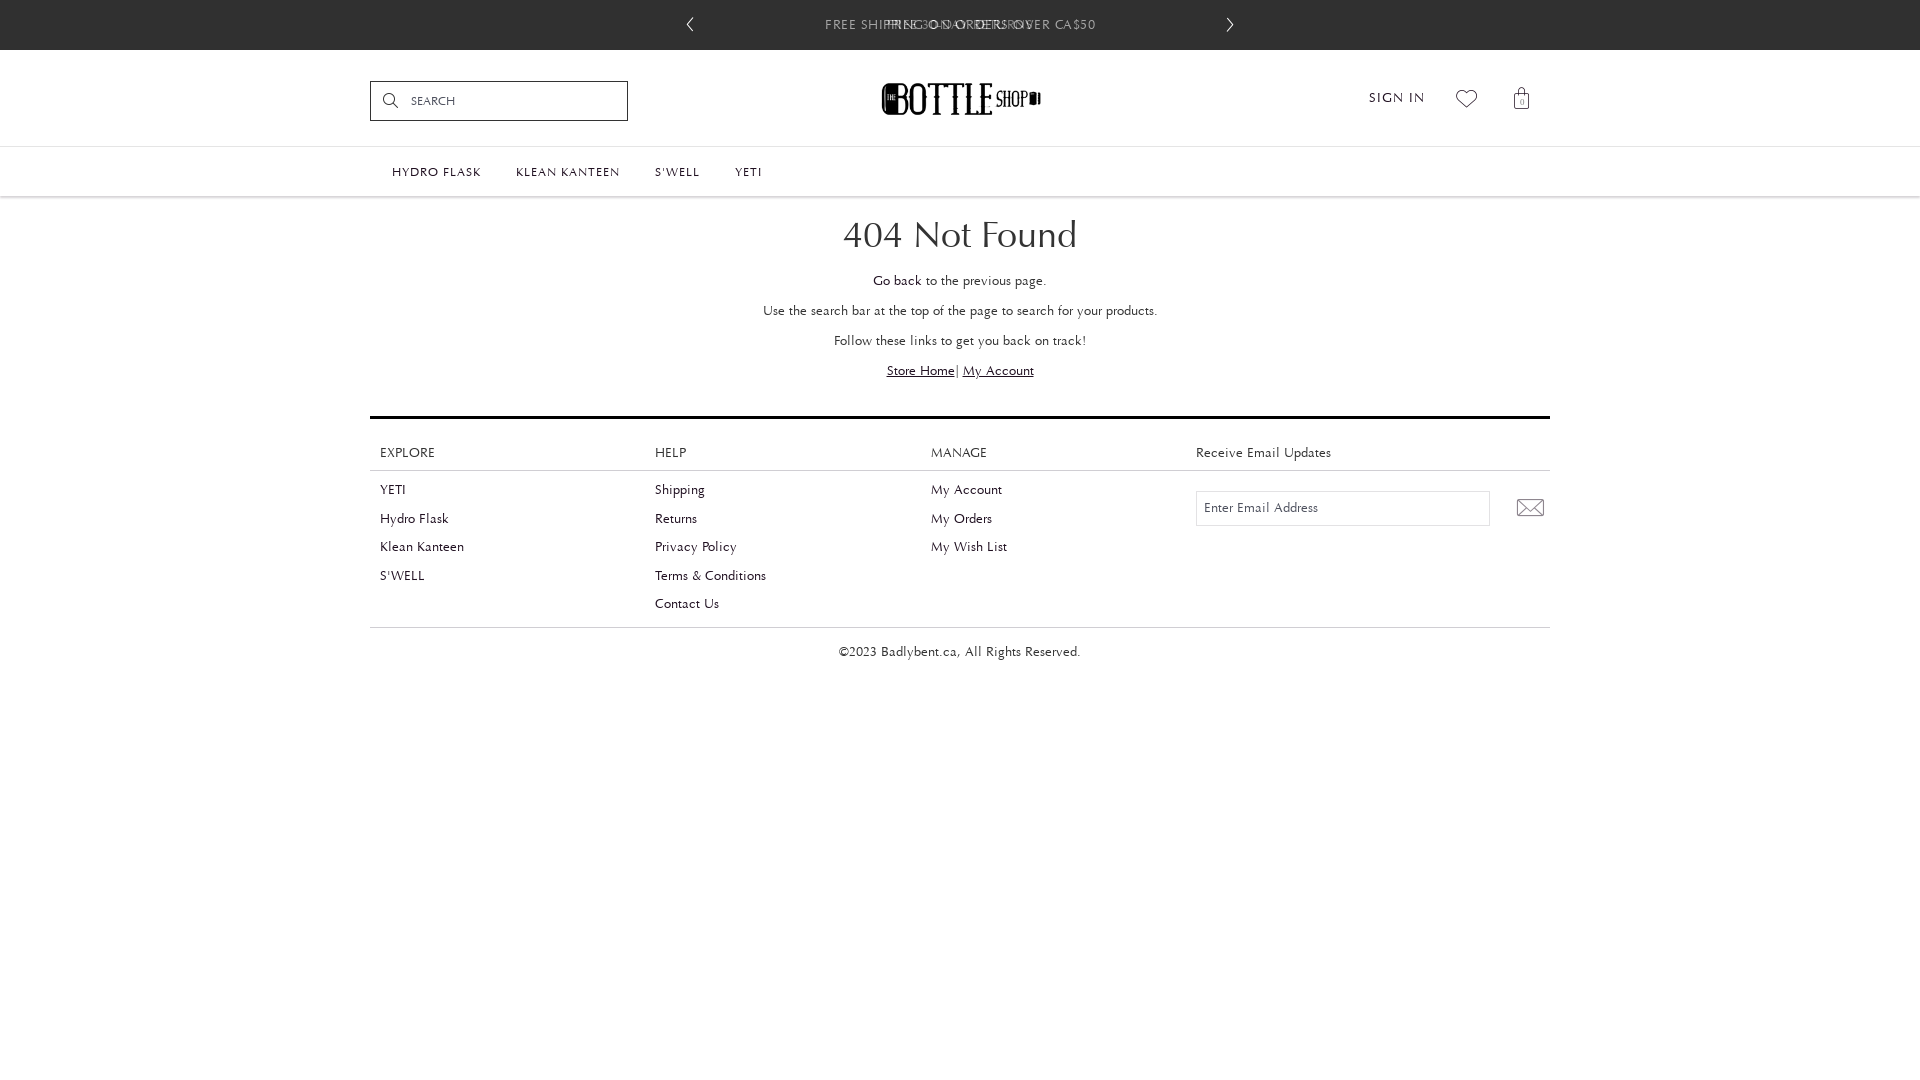 The width and height of the screenshot is (1920, 1080). Describe the element at coordinates (568, 170) in the screenshot. I see `KLEAN KANTEEN` at that location.